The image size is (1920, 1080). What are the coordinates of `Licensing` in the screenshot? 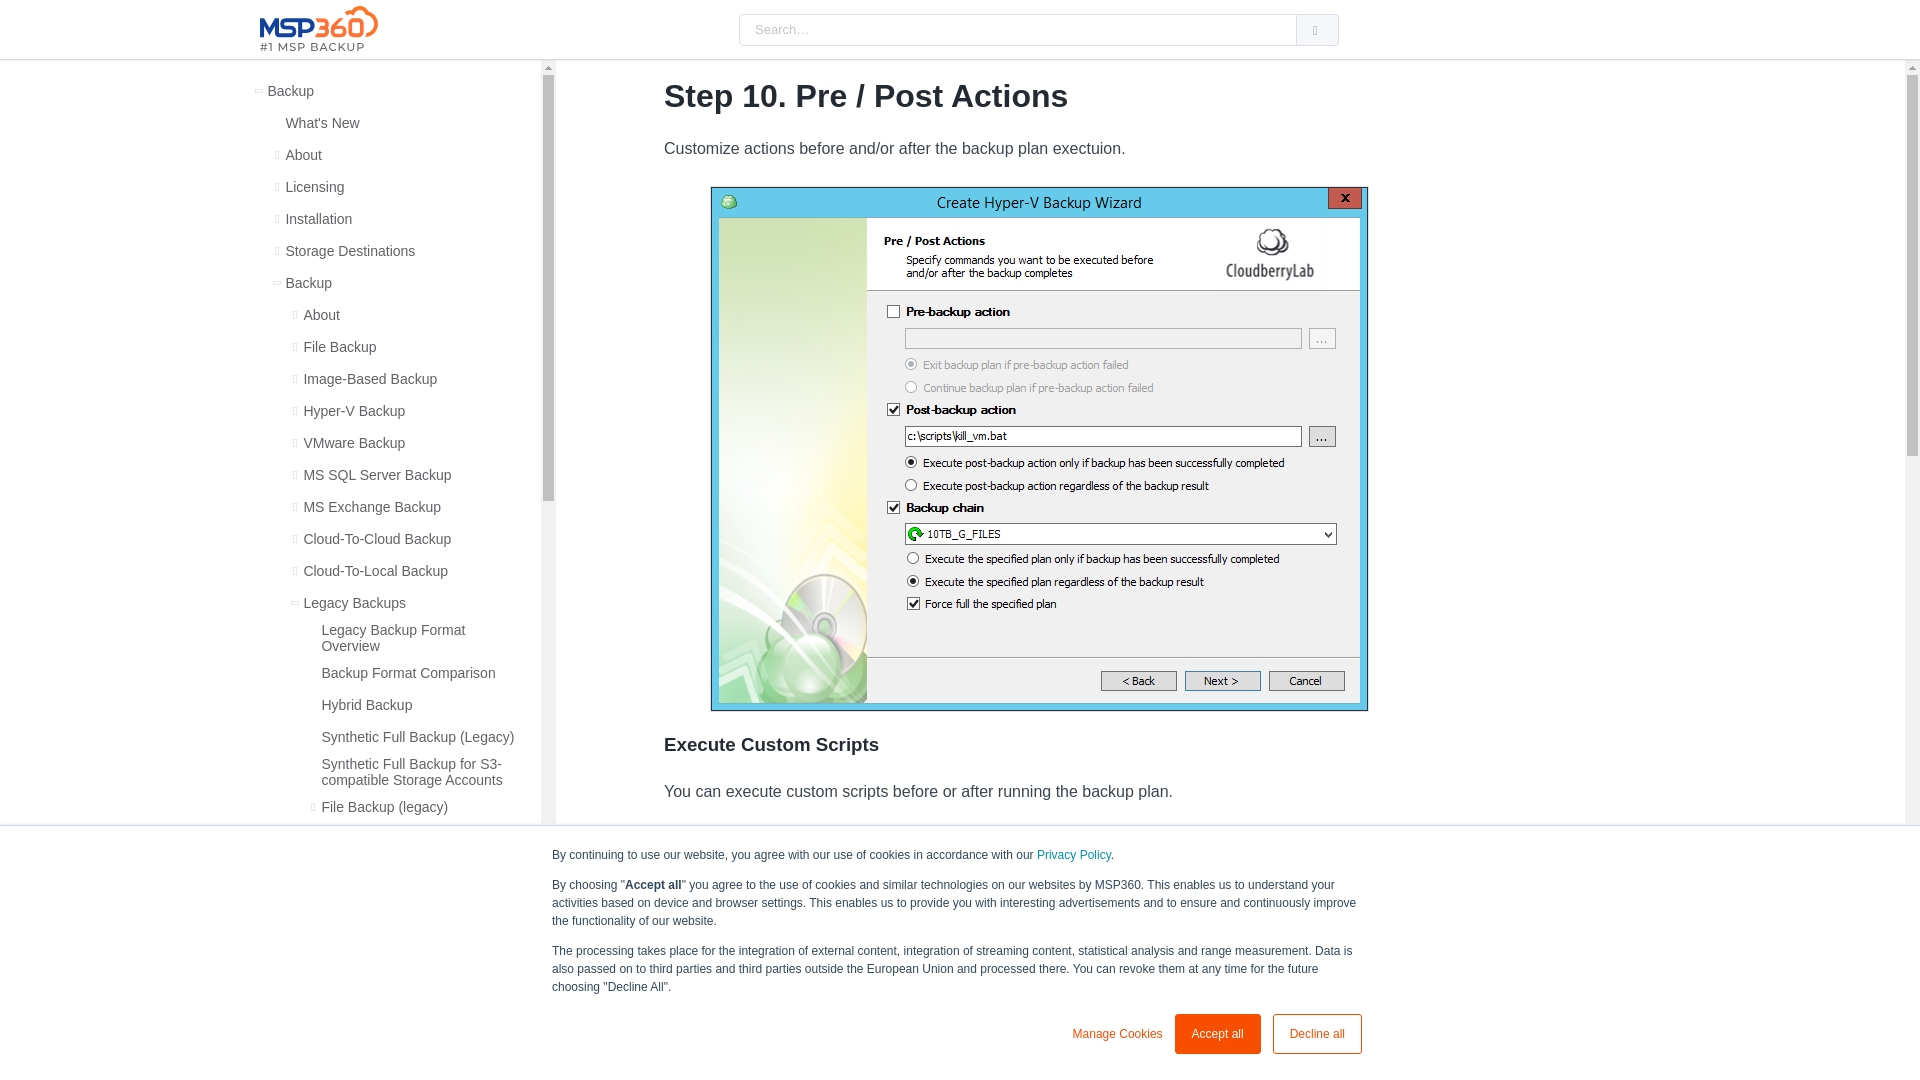 It's located at (314, 187).